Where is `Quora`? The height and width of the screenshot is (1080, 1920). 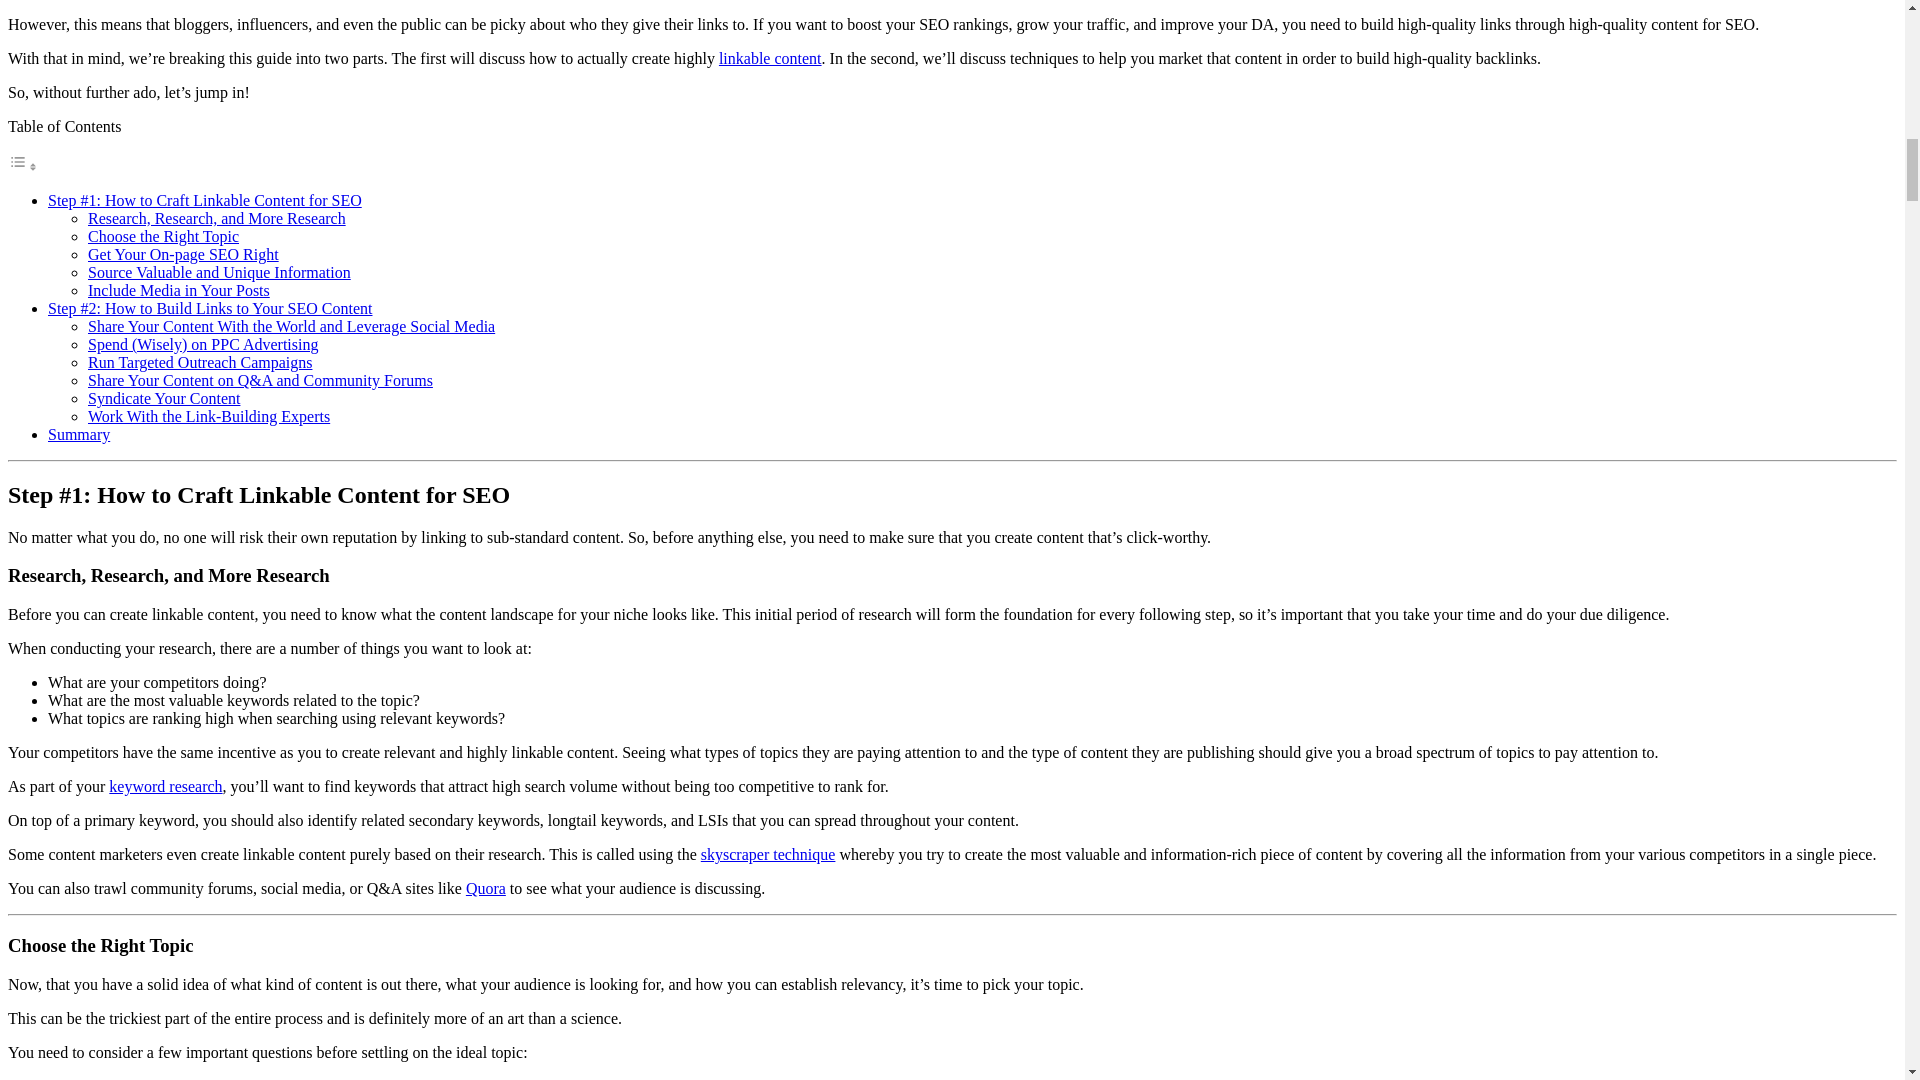 Quora is located at coordinates (486, 888).